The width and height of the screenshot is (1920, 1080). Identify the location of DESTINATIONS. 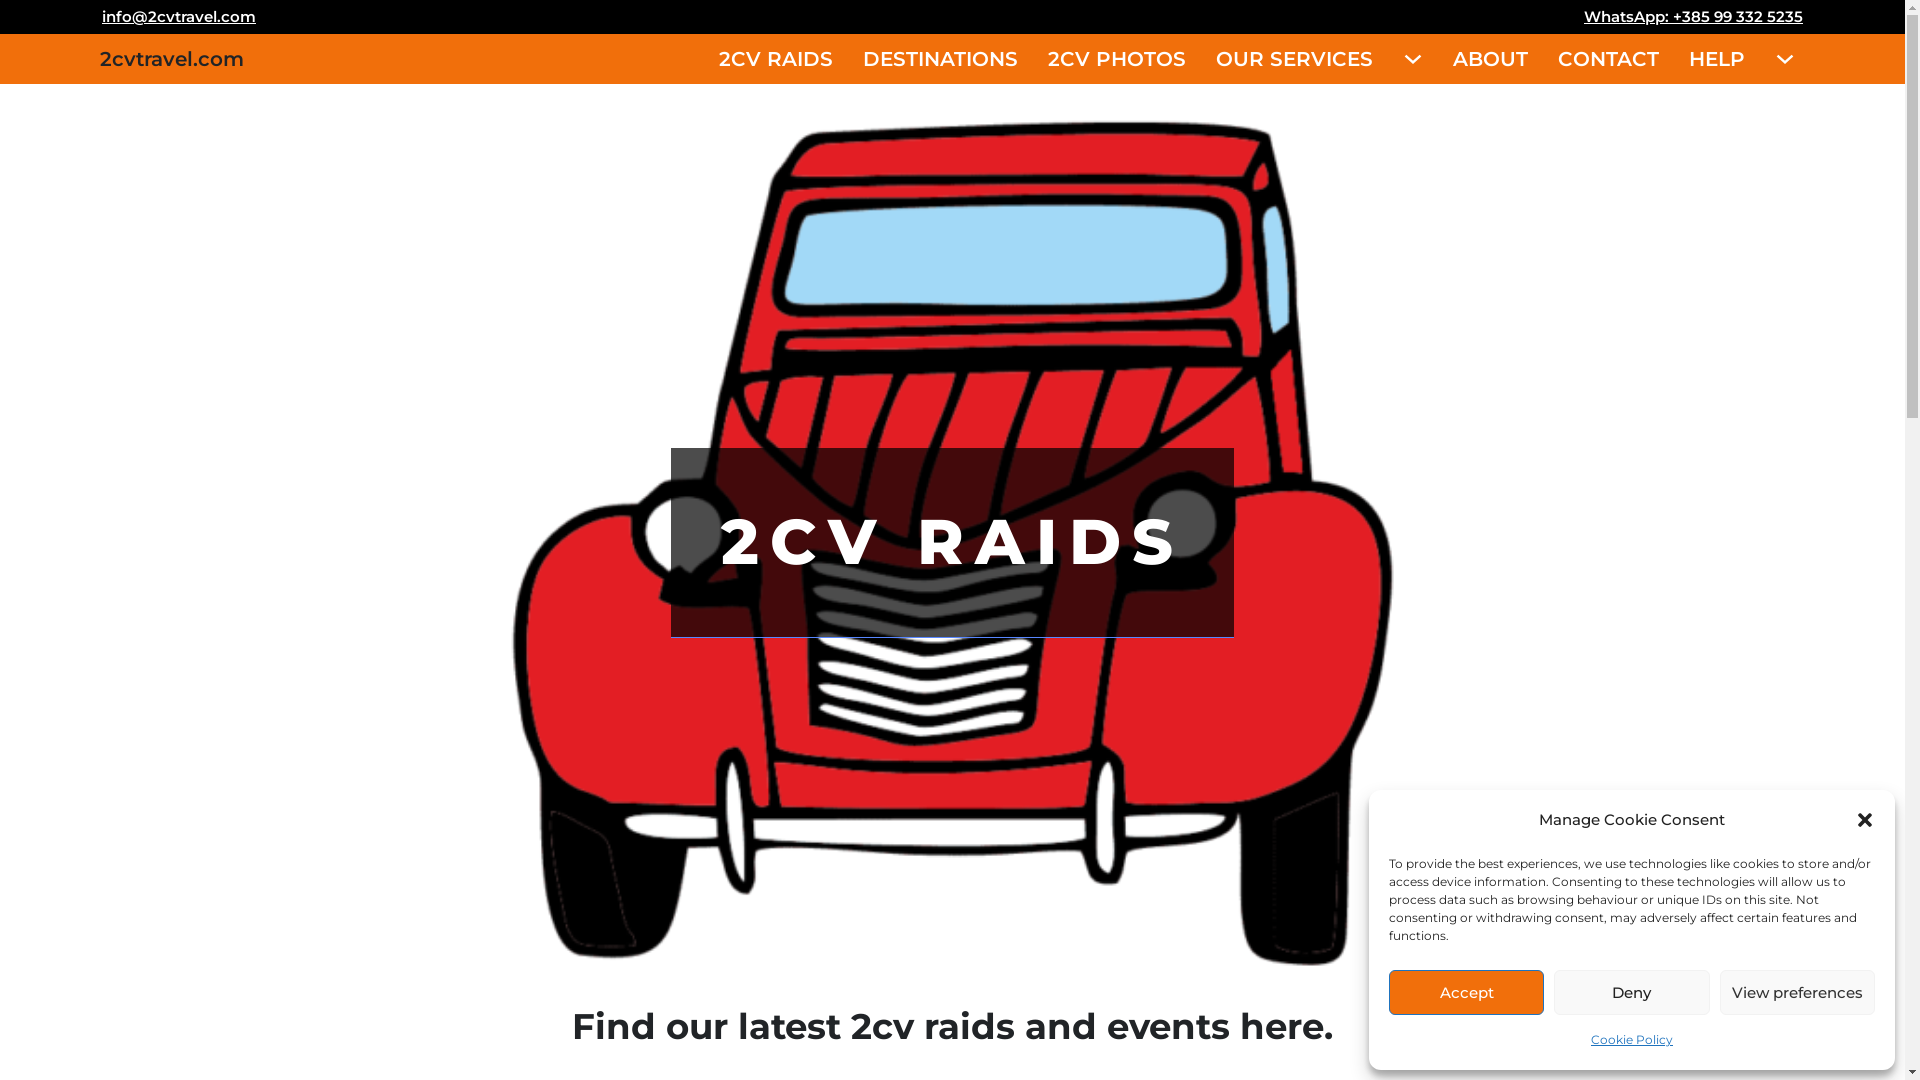
(940, 59).